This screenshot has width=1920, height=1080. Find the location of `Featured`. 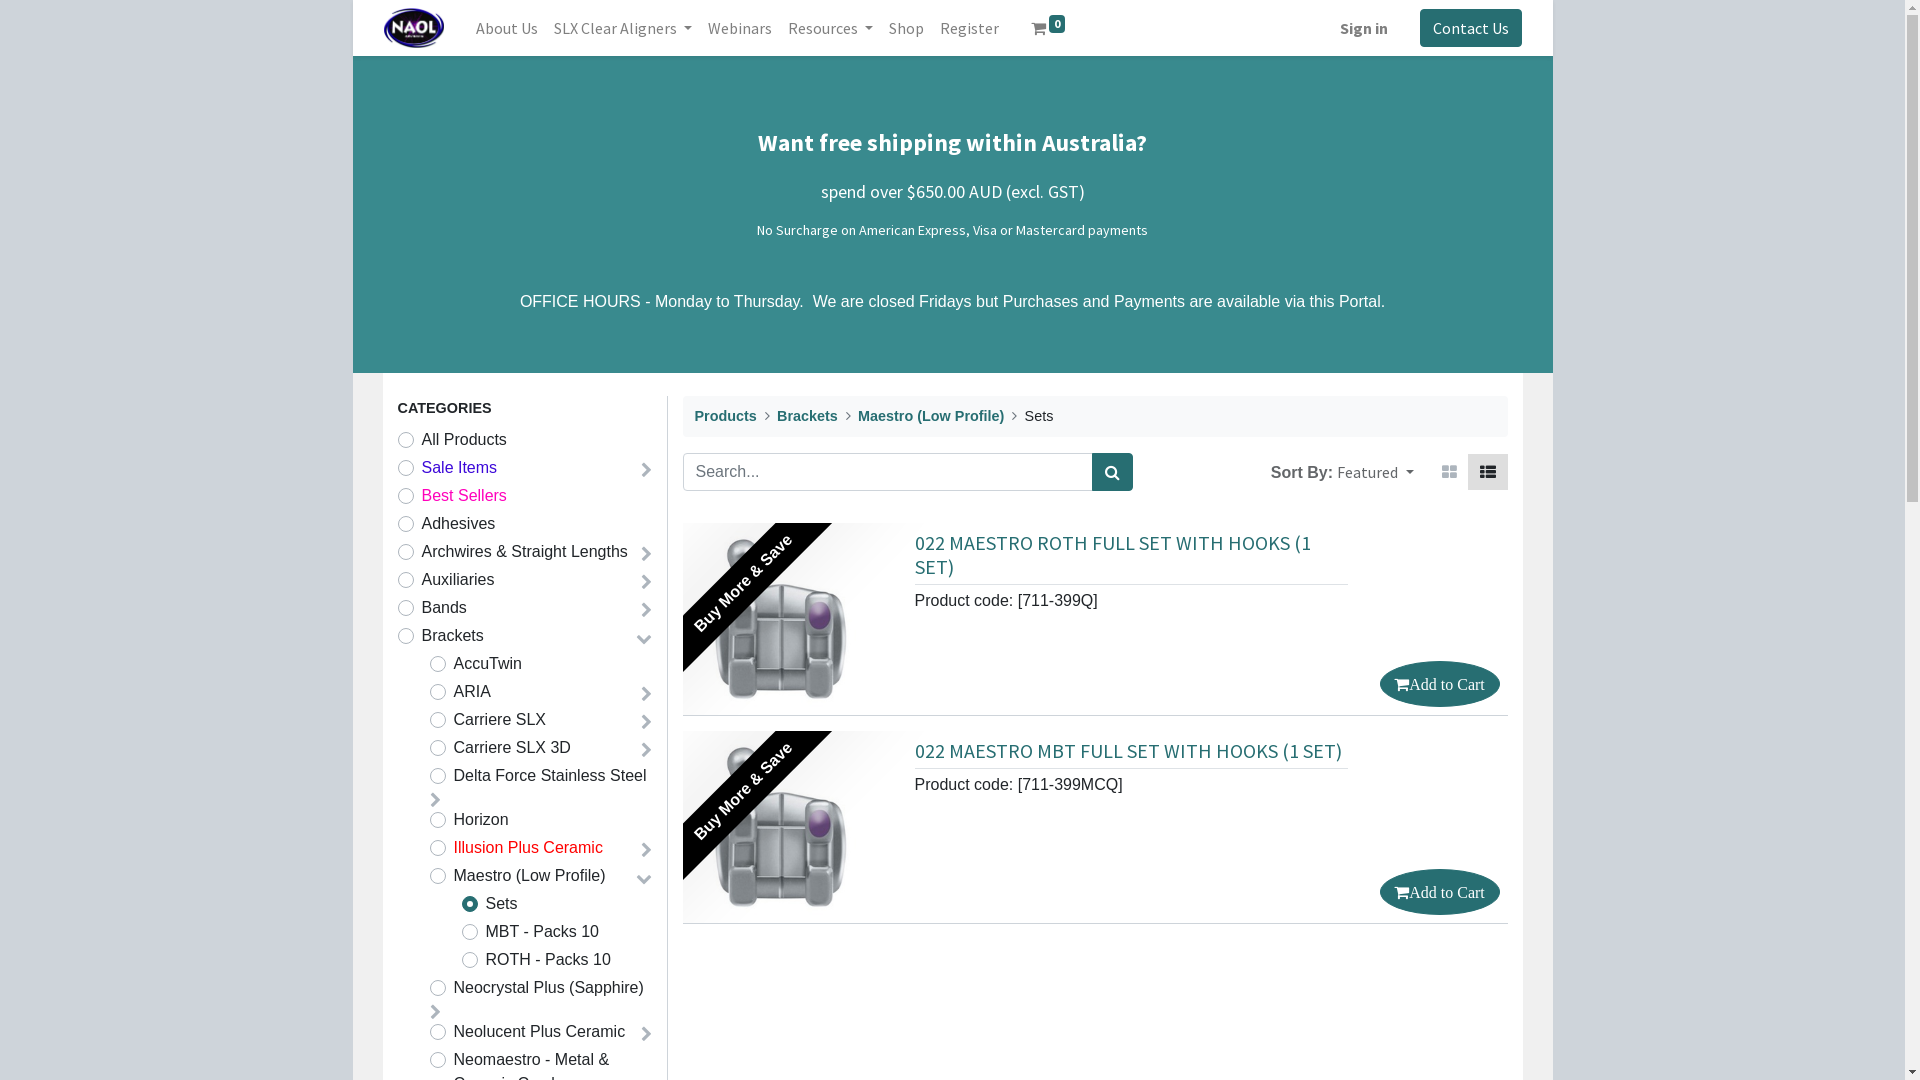

Featured is located at coordinates (1375, 472).